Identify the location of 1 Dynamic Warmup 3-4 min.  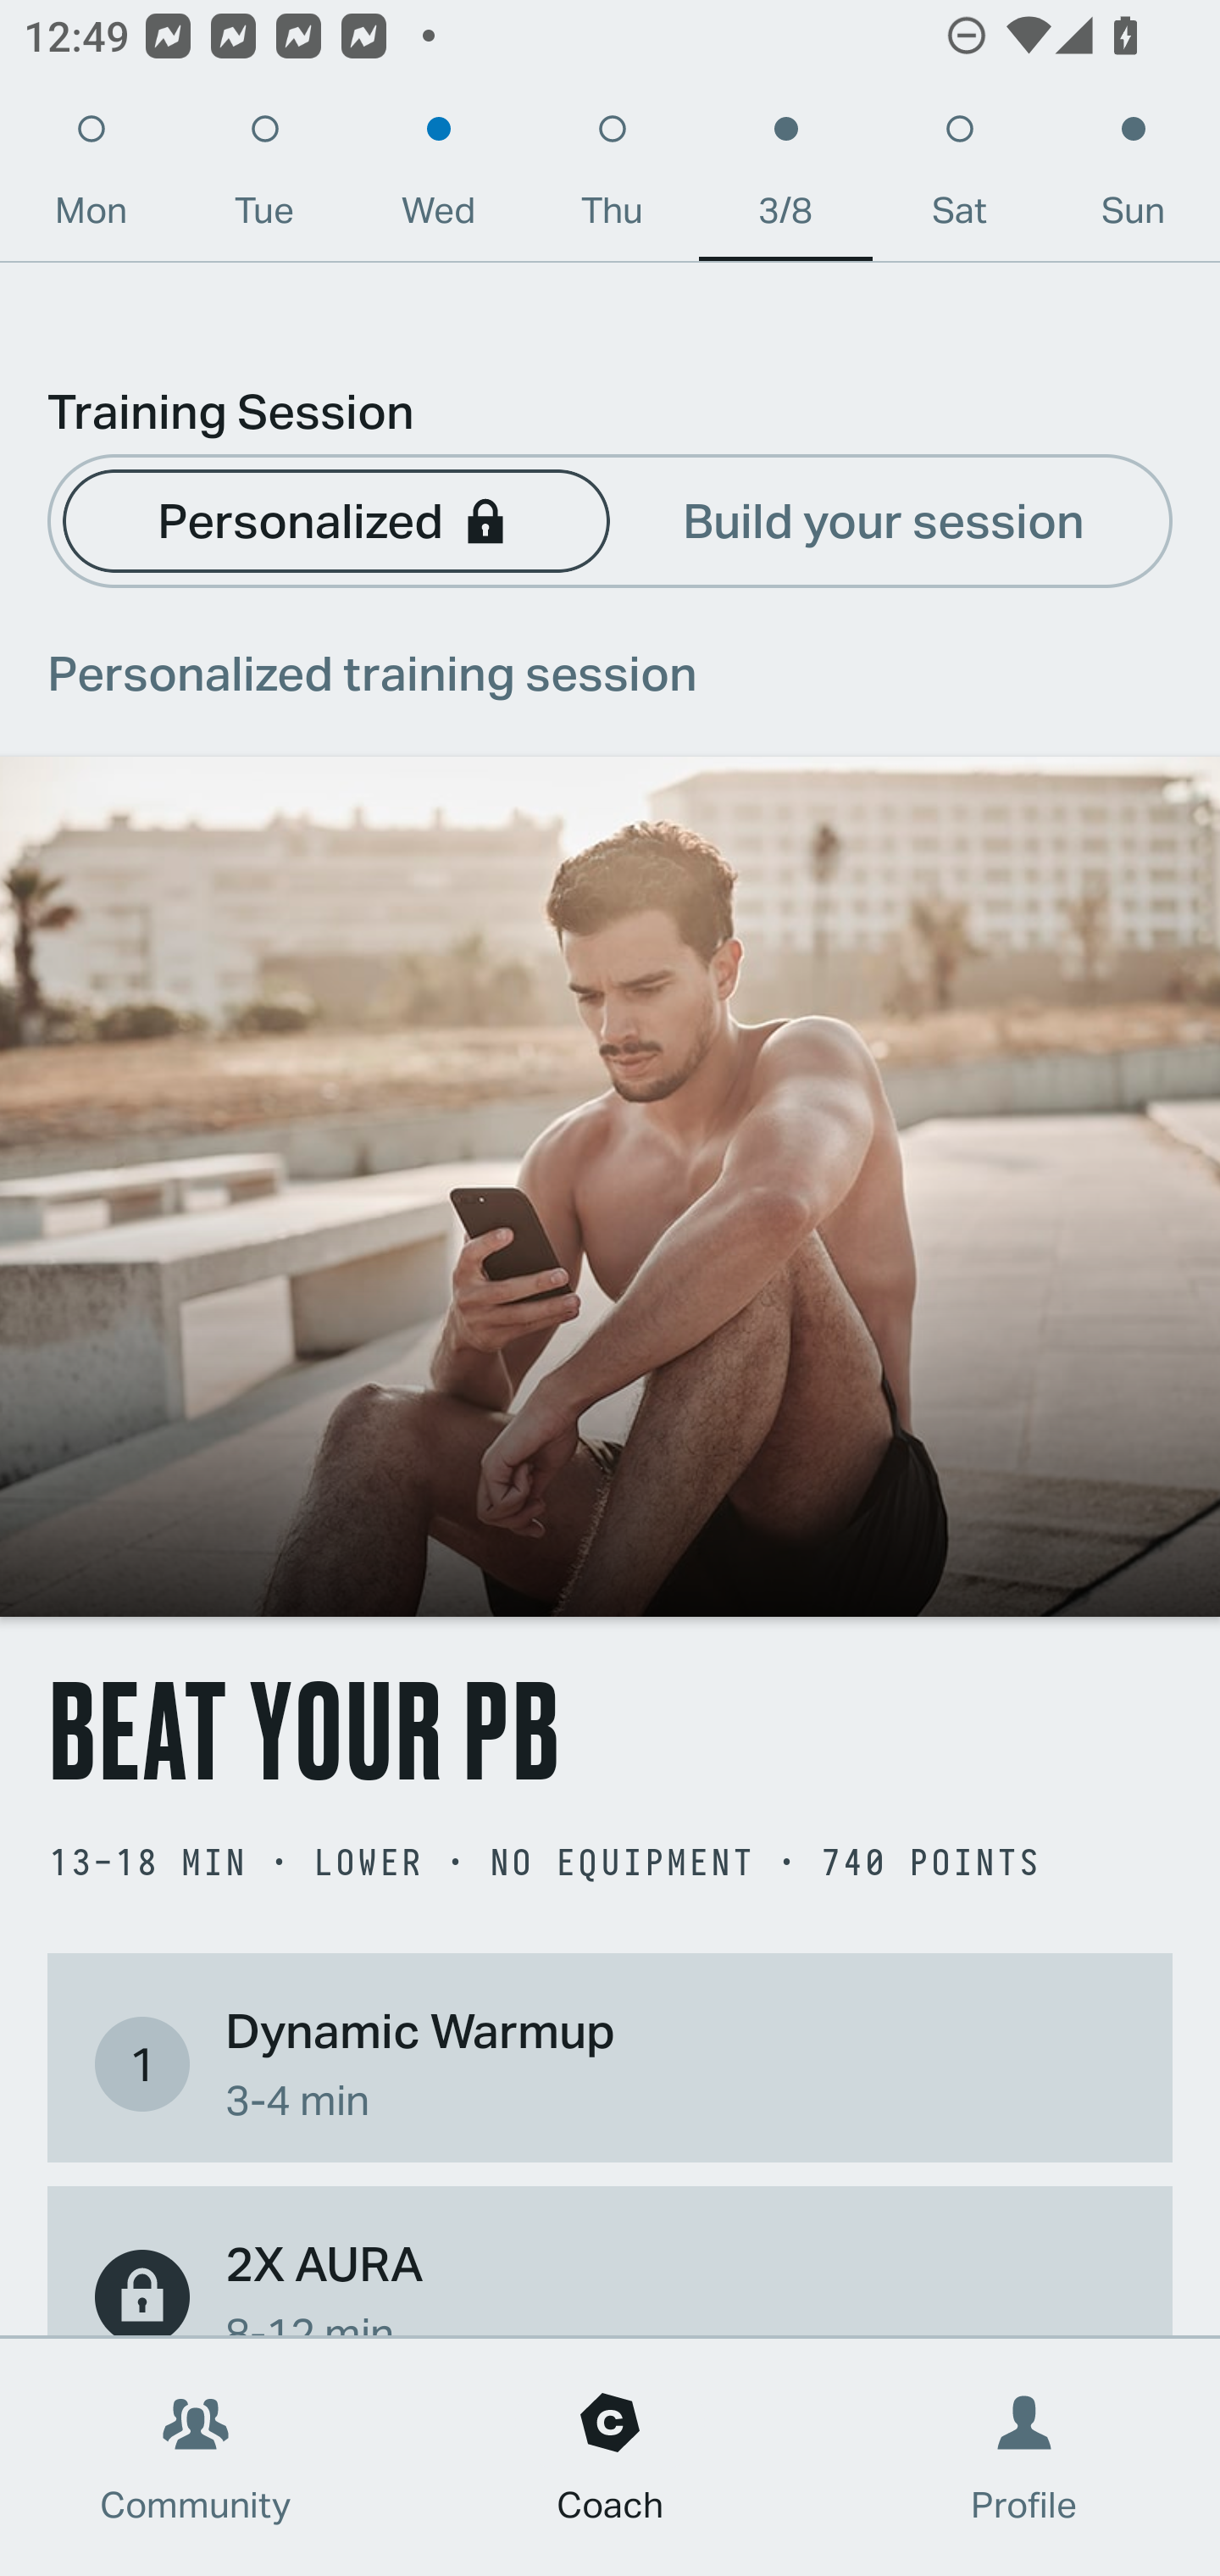
(610, 2064).